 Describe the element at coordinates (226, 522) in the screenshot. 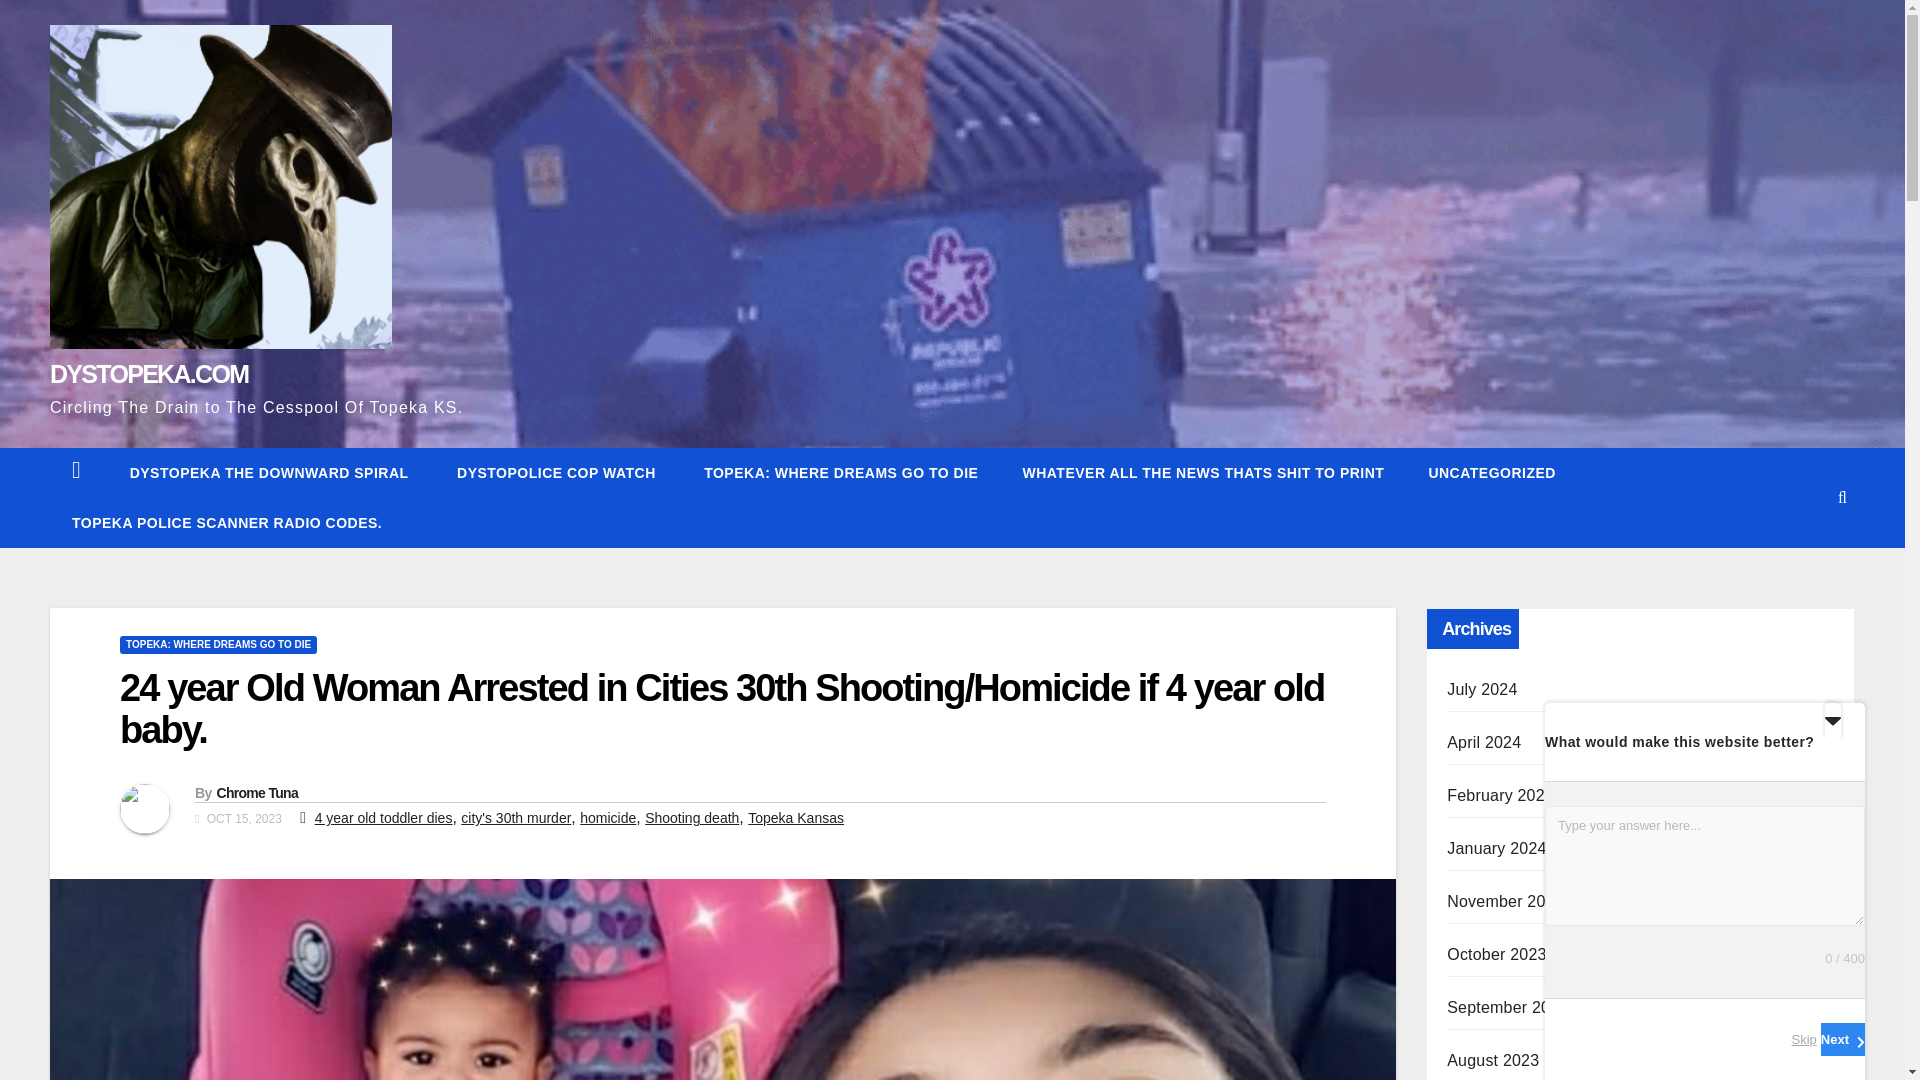

I see `TOPEKA POLICE SCANNER RADIO CODES.` at that location.